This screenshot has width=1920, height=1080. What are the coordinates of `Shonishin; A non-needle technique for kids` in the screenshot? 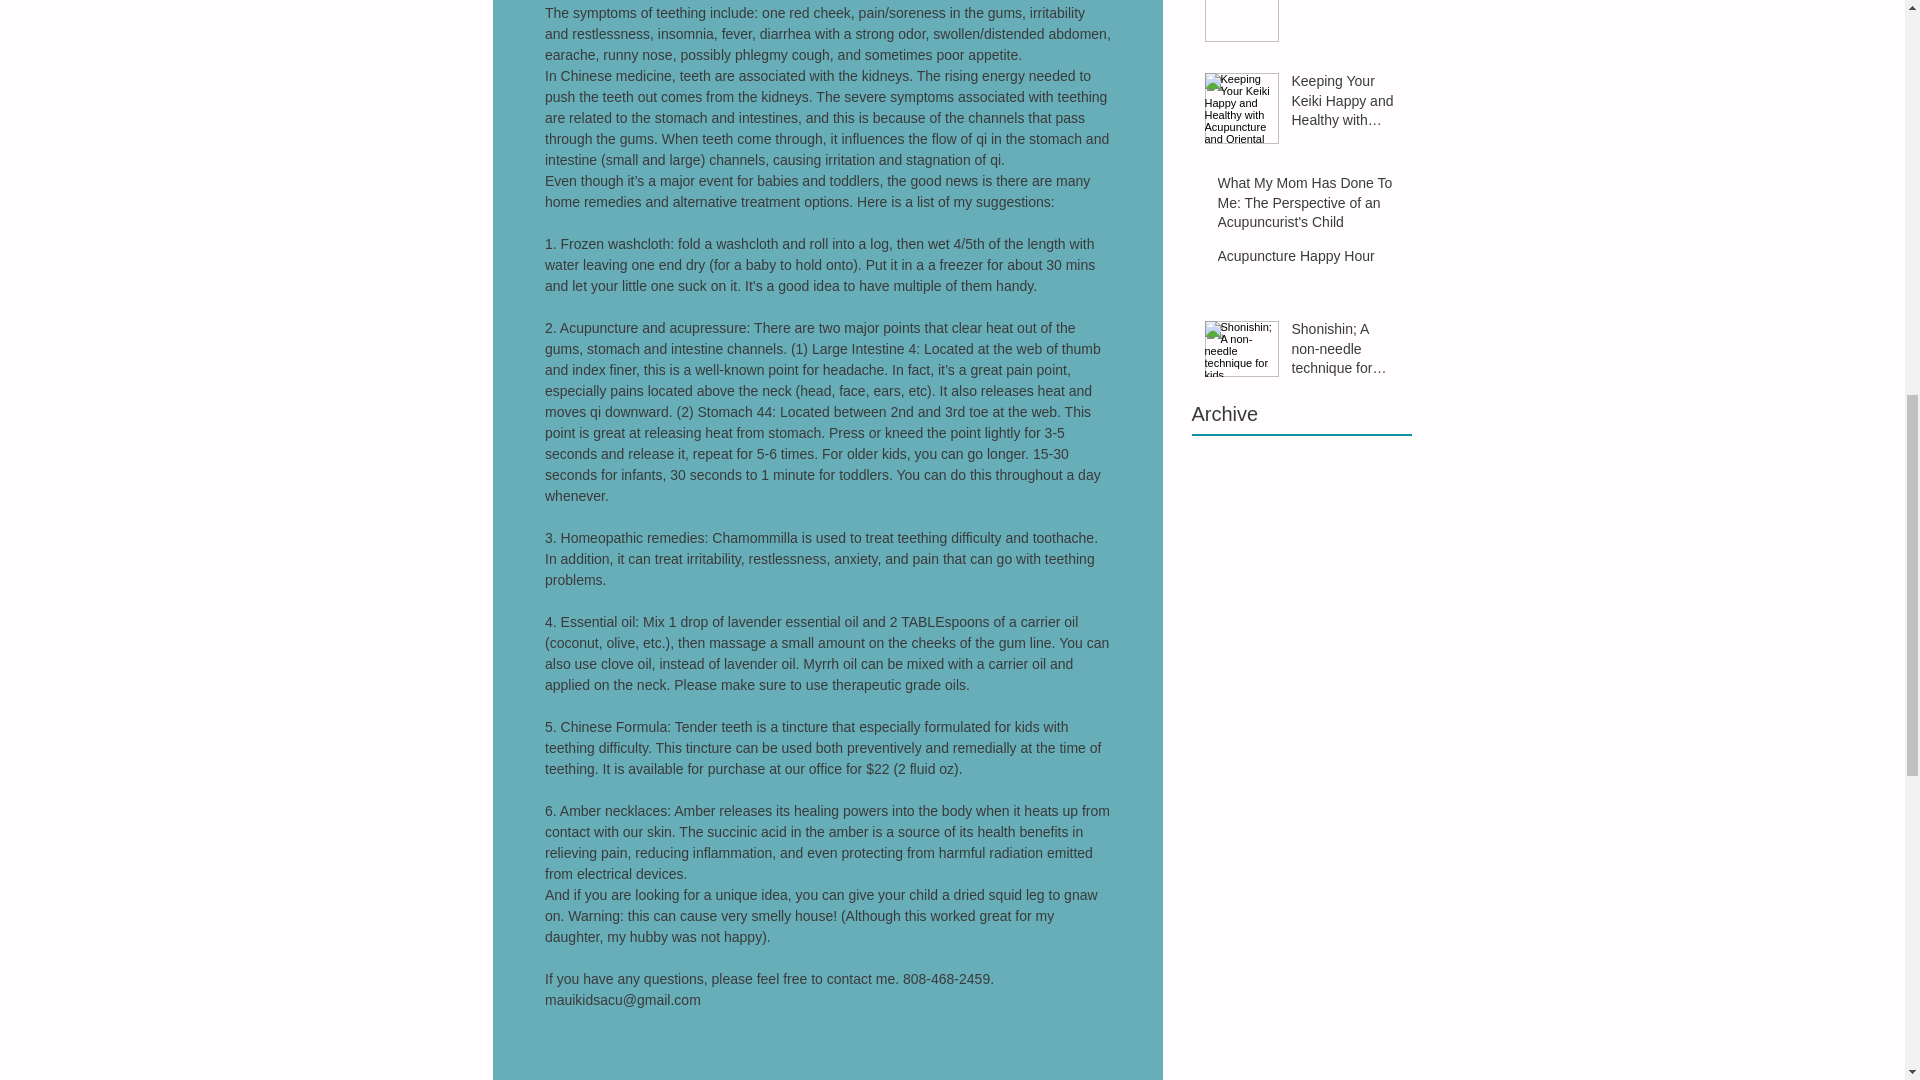 It's located at (1346, 352).